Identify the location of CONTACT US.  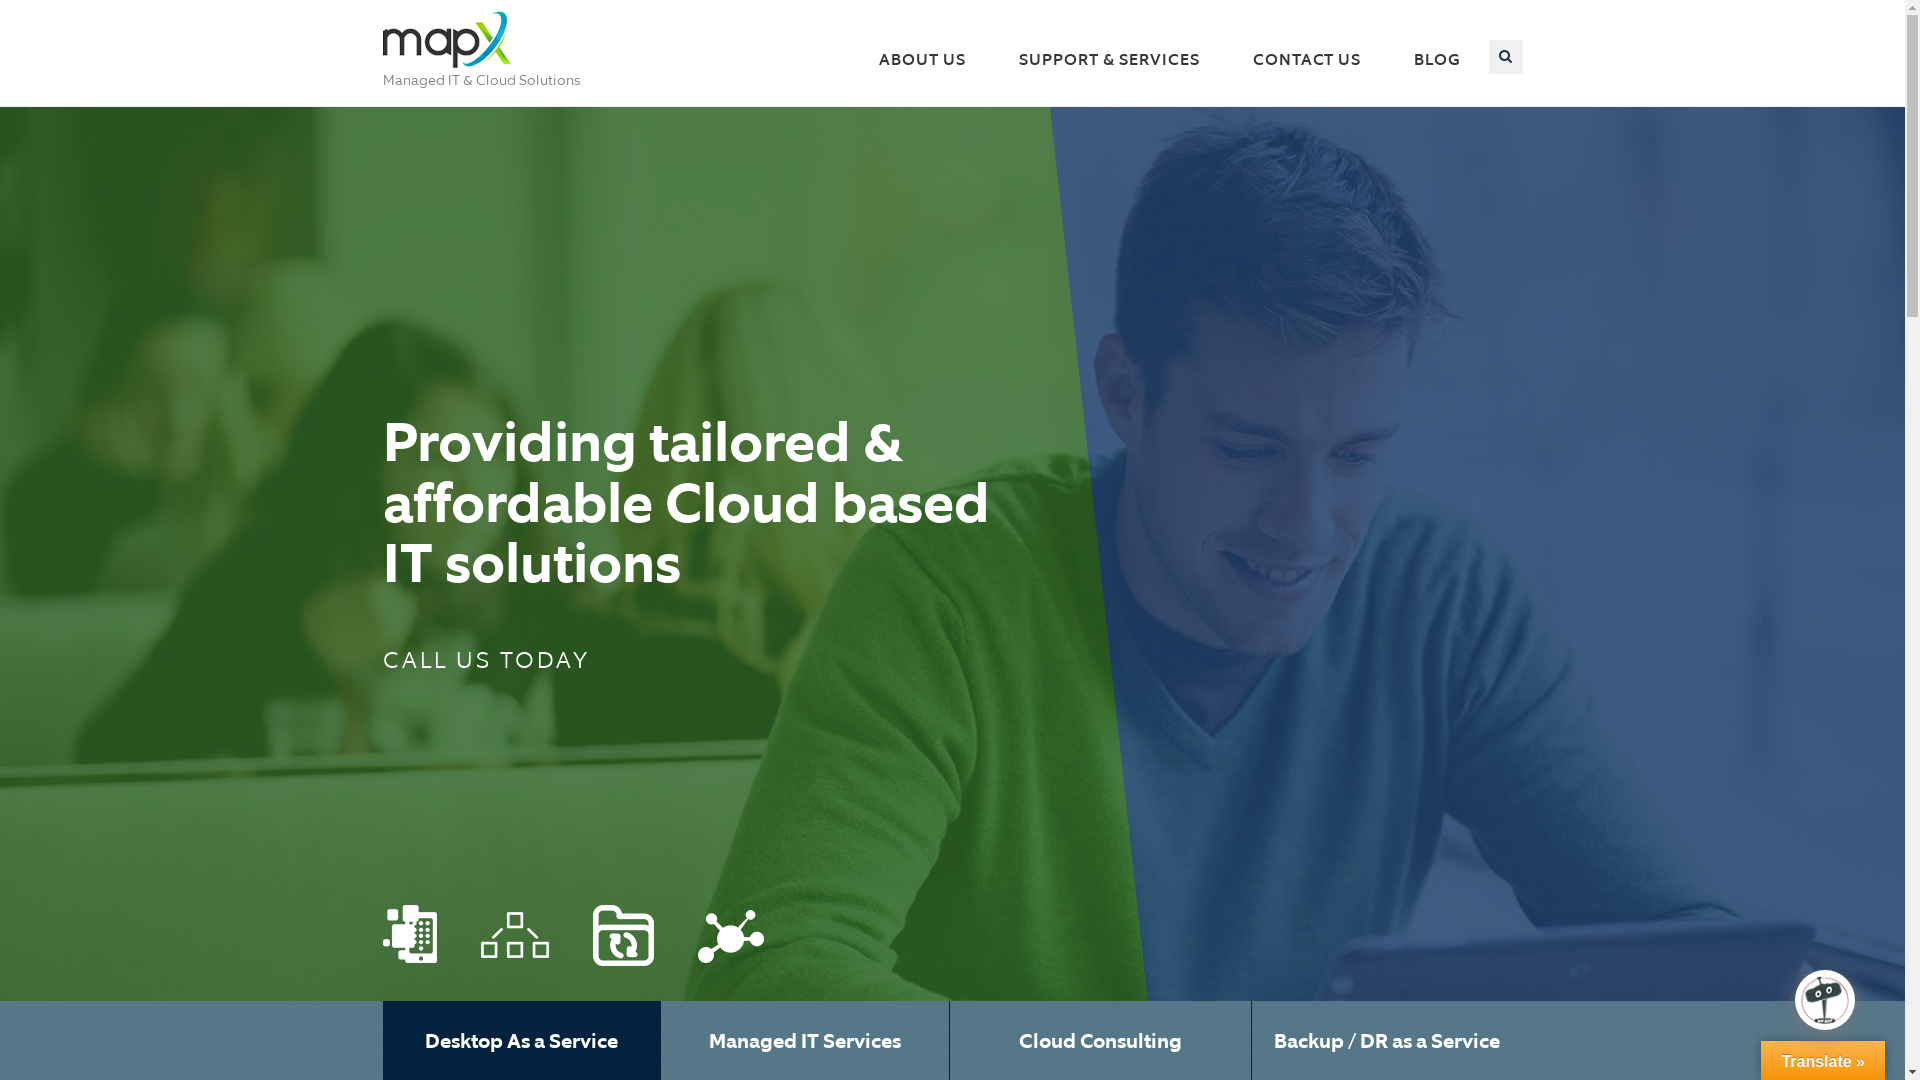
(1307, 60).